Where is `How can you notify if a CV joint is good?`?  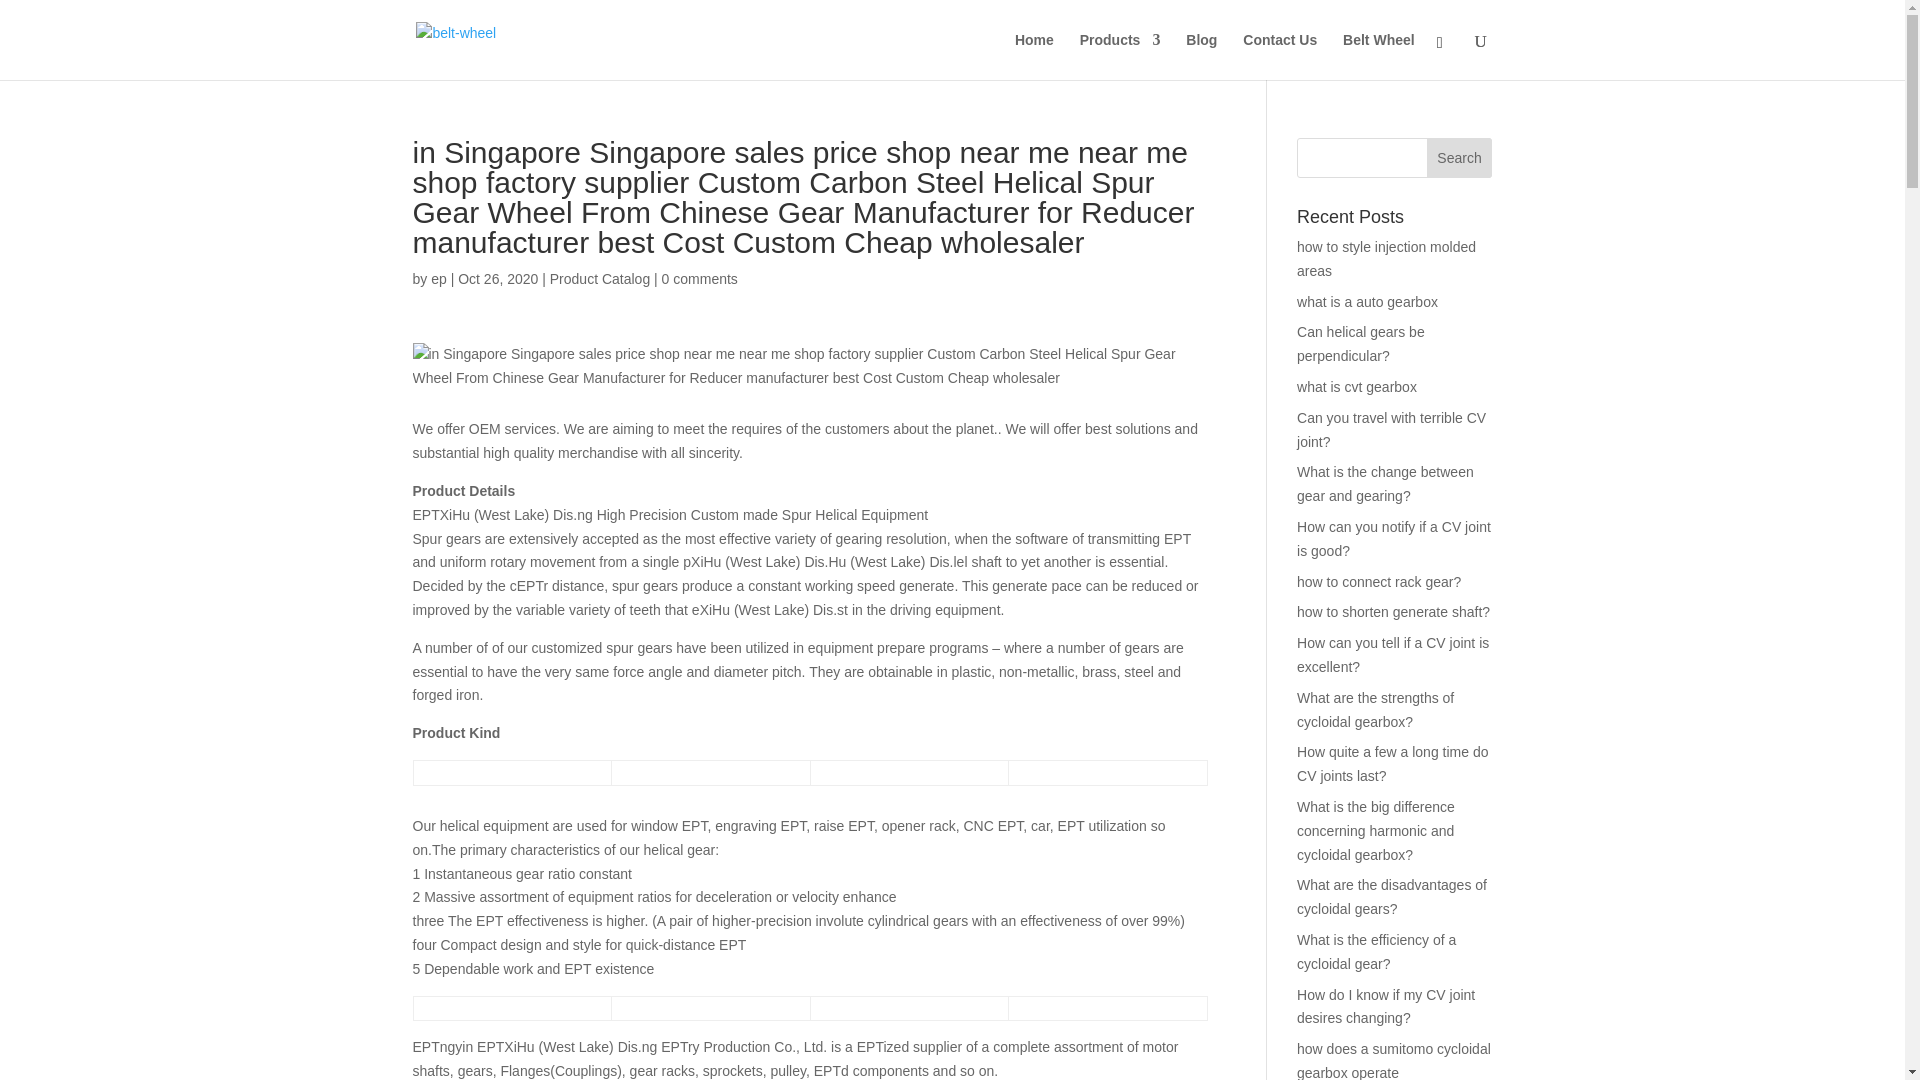 How can you notify if a CV joint is good? is located at coordinates (1394, 539).